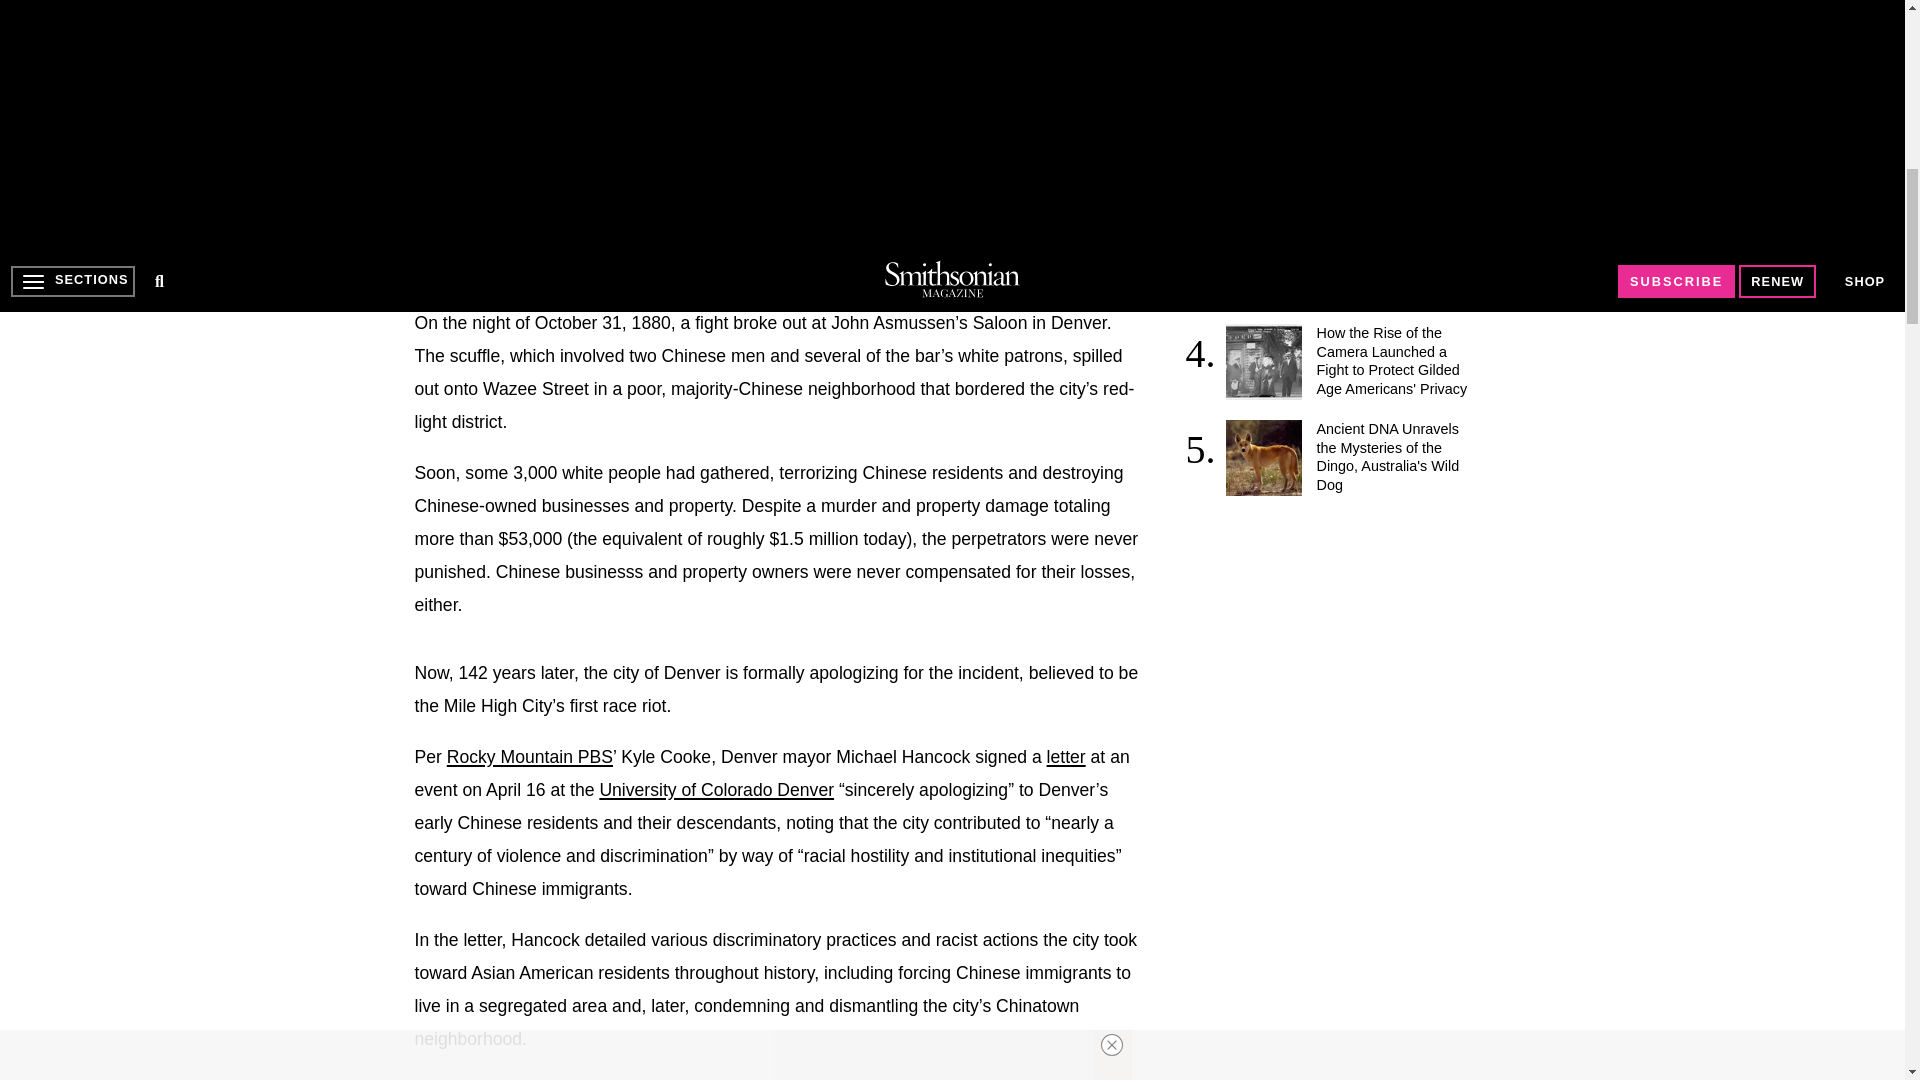  I want to click on 3rd party ad content, so click(1340, 646).